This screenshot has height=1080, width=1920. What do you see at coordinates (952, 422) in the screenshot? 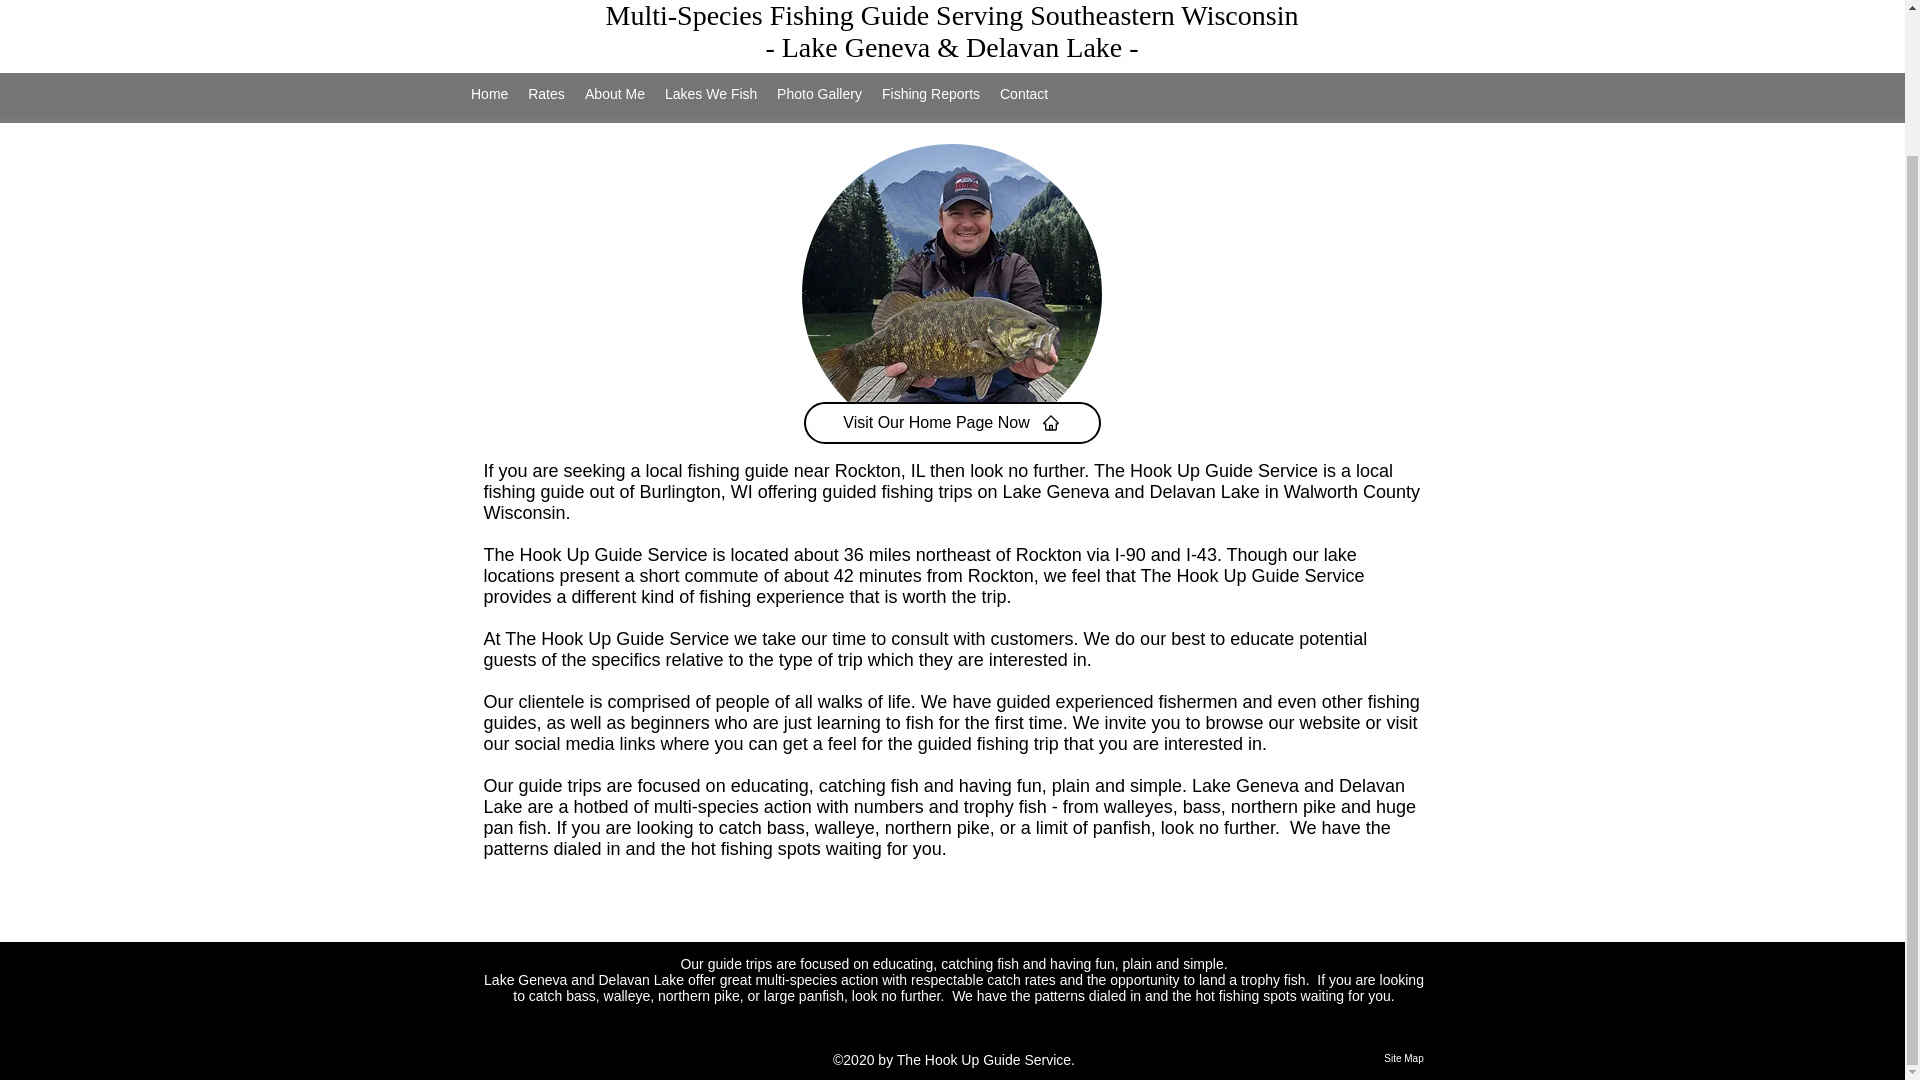
I see `Visit Our Home Page Now` at bounding box center [952, 422].